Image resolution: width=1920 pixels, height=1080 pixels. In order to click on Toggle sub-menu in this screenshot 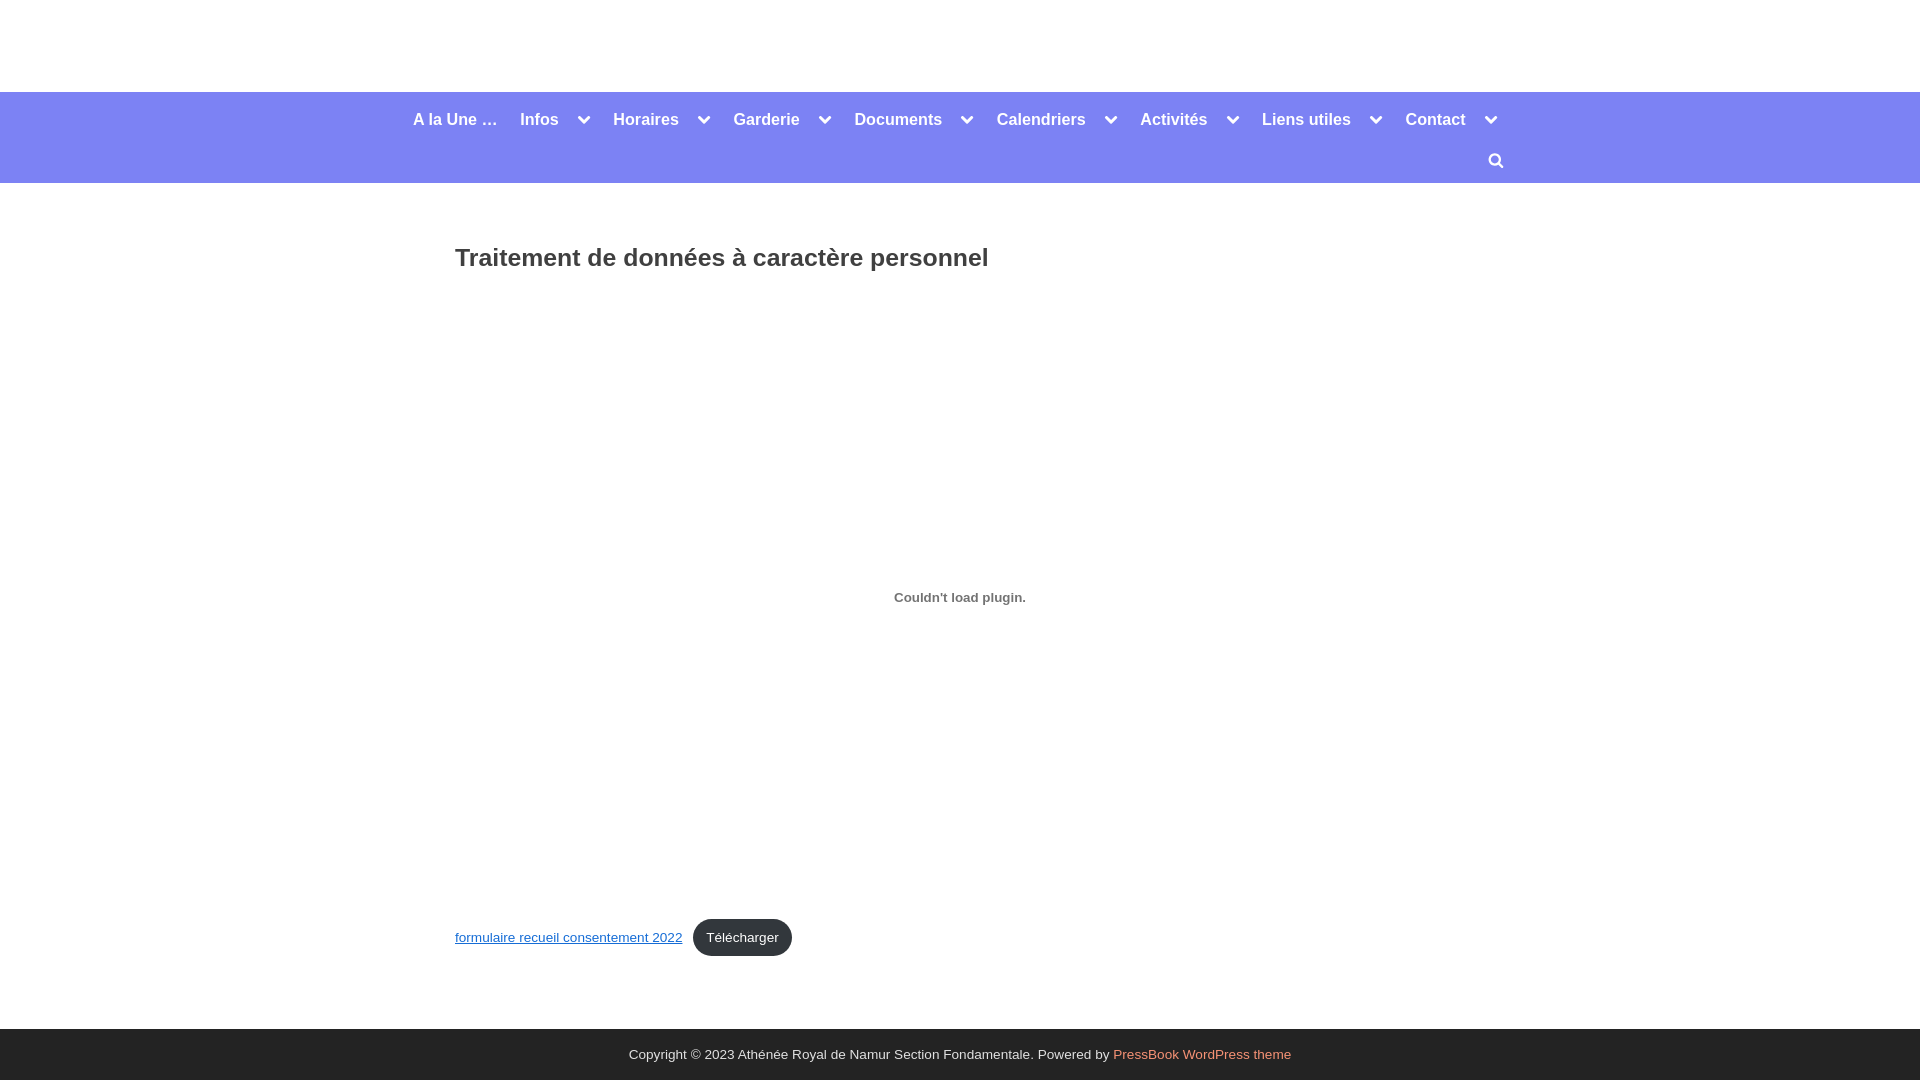, I will do `click(967, 119)`.